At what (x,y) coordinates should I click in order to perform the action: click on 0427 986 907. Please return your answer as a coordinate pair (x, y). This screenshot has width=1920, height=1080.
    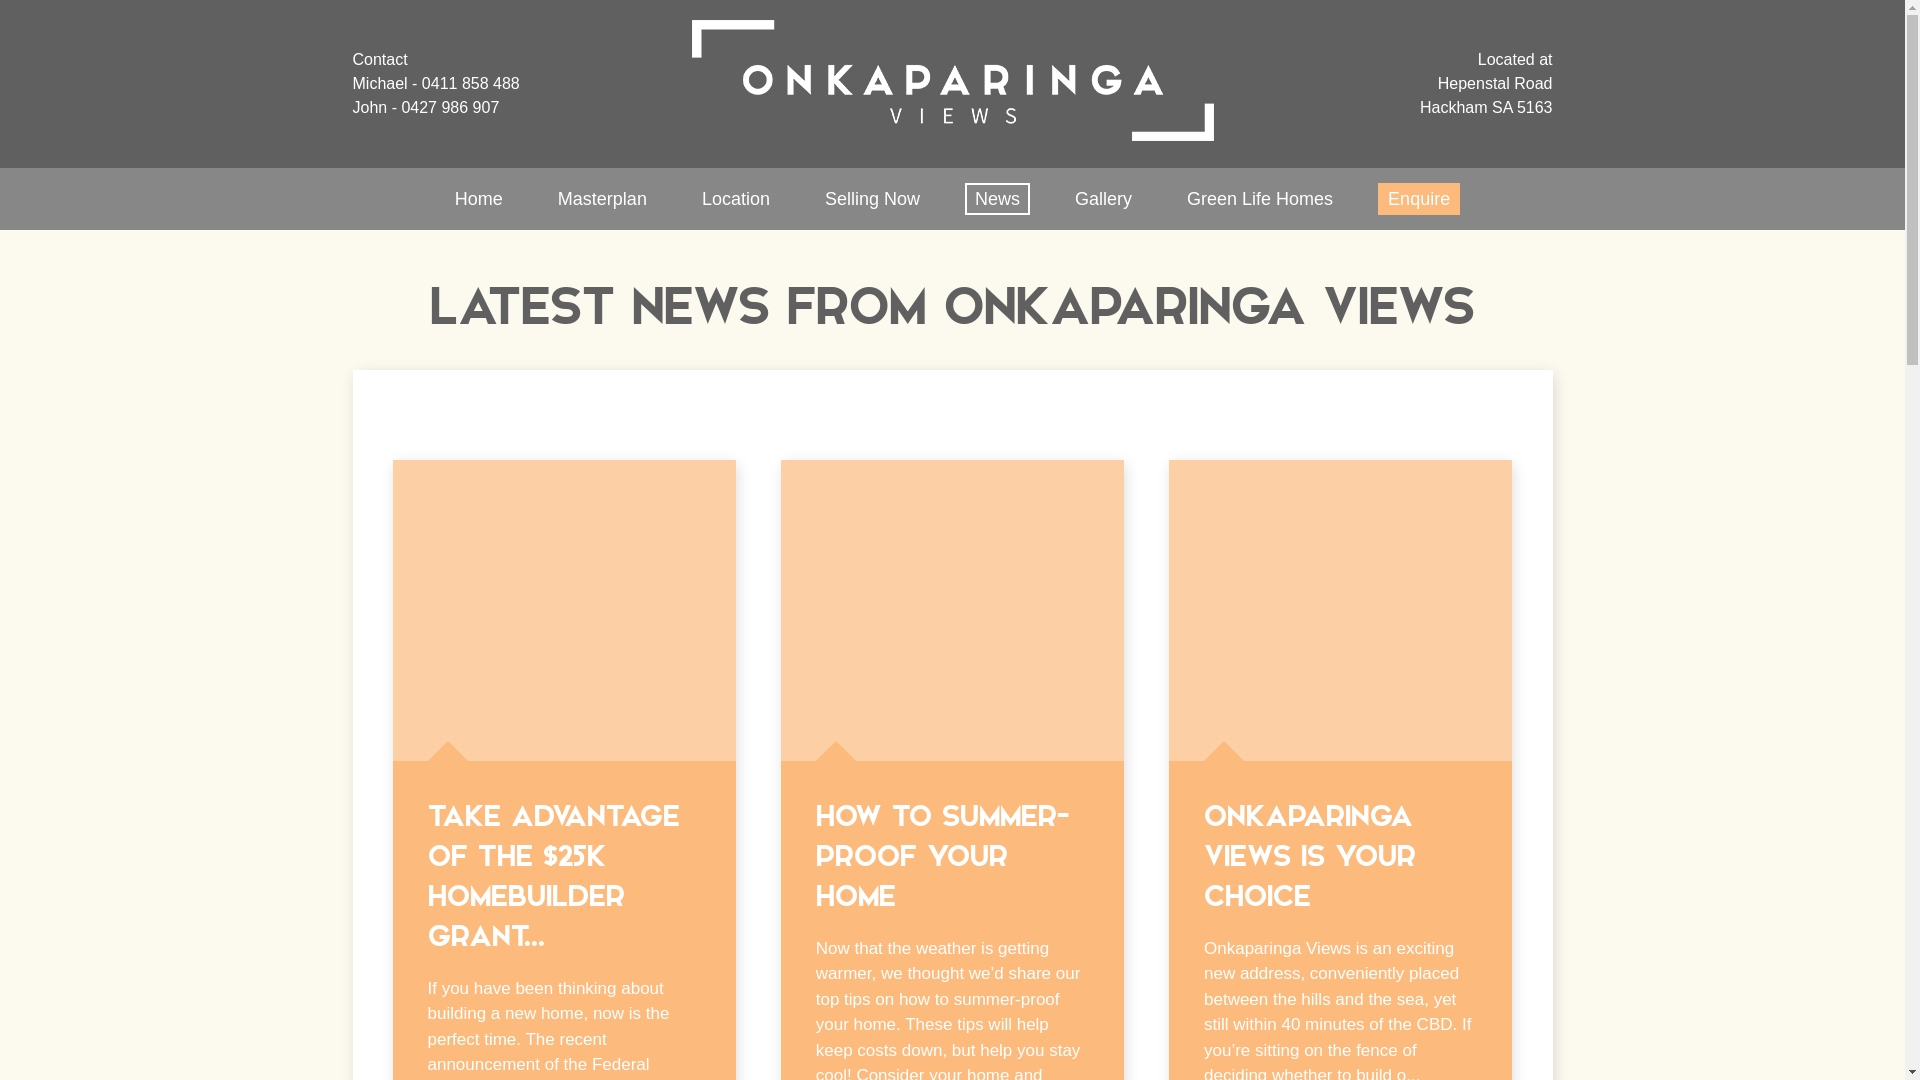
    Looking at the image, I should click on (450, 108).